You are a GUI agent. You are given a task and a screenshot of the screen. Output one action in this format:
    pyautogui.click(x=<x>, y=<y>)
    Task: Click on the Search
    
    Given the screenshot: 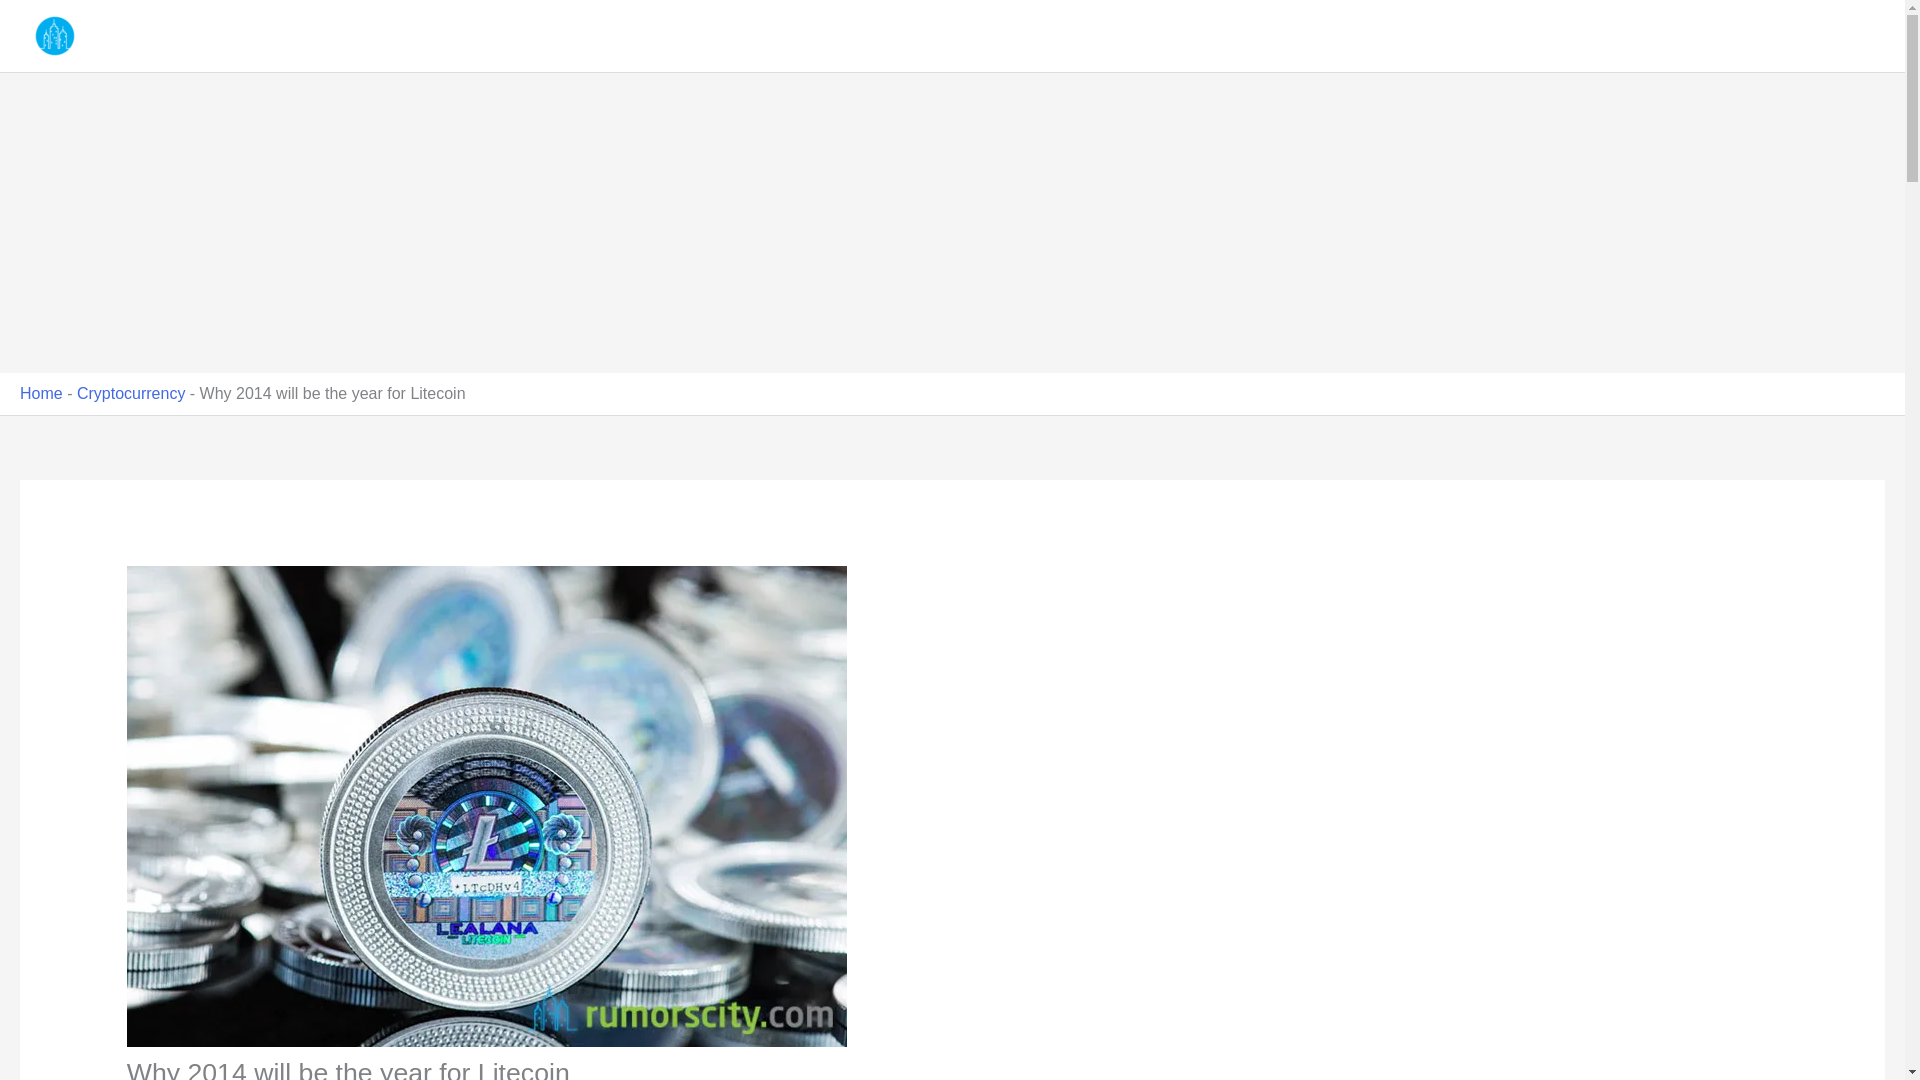 What is the action you would take?
    pyautogui.click(x=1866, y=35)
    